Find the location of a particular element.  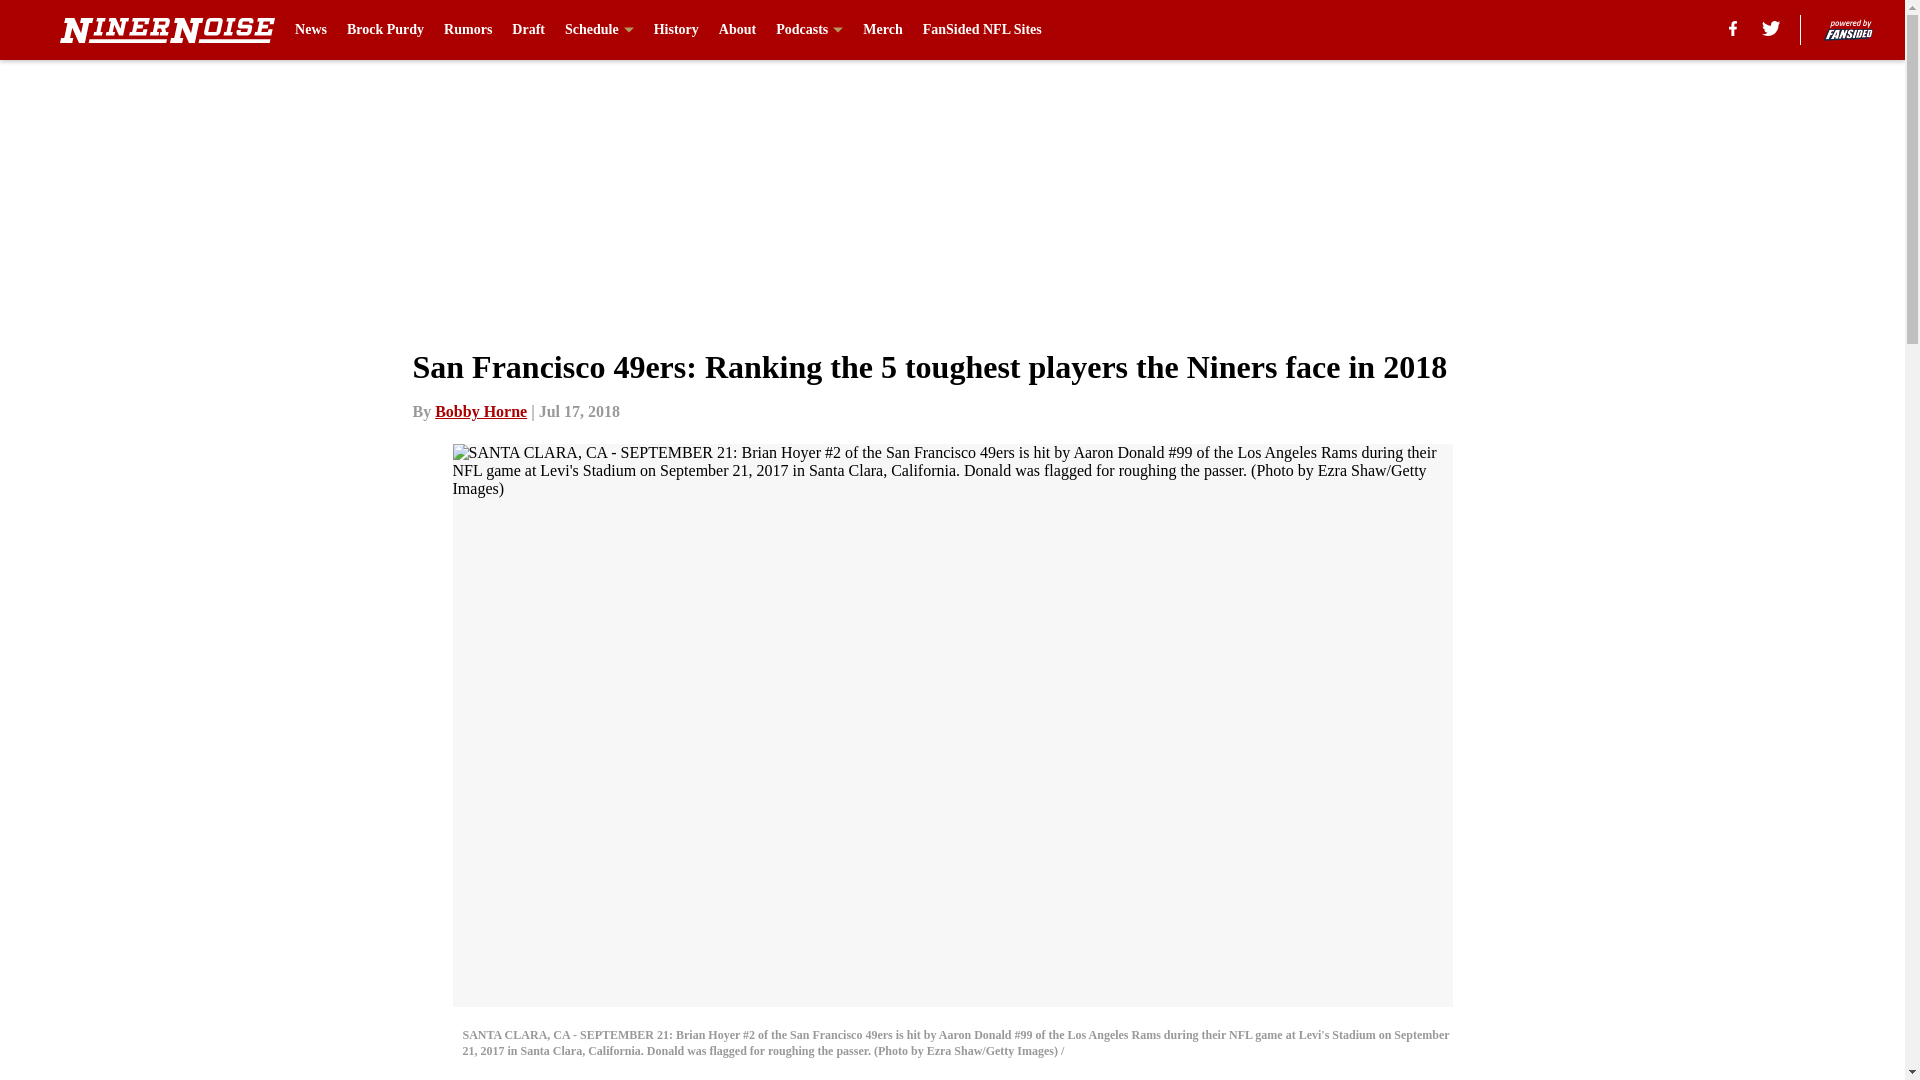

Bobby Horne is located at coordinates (480, 411).